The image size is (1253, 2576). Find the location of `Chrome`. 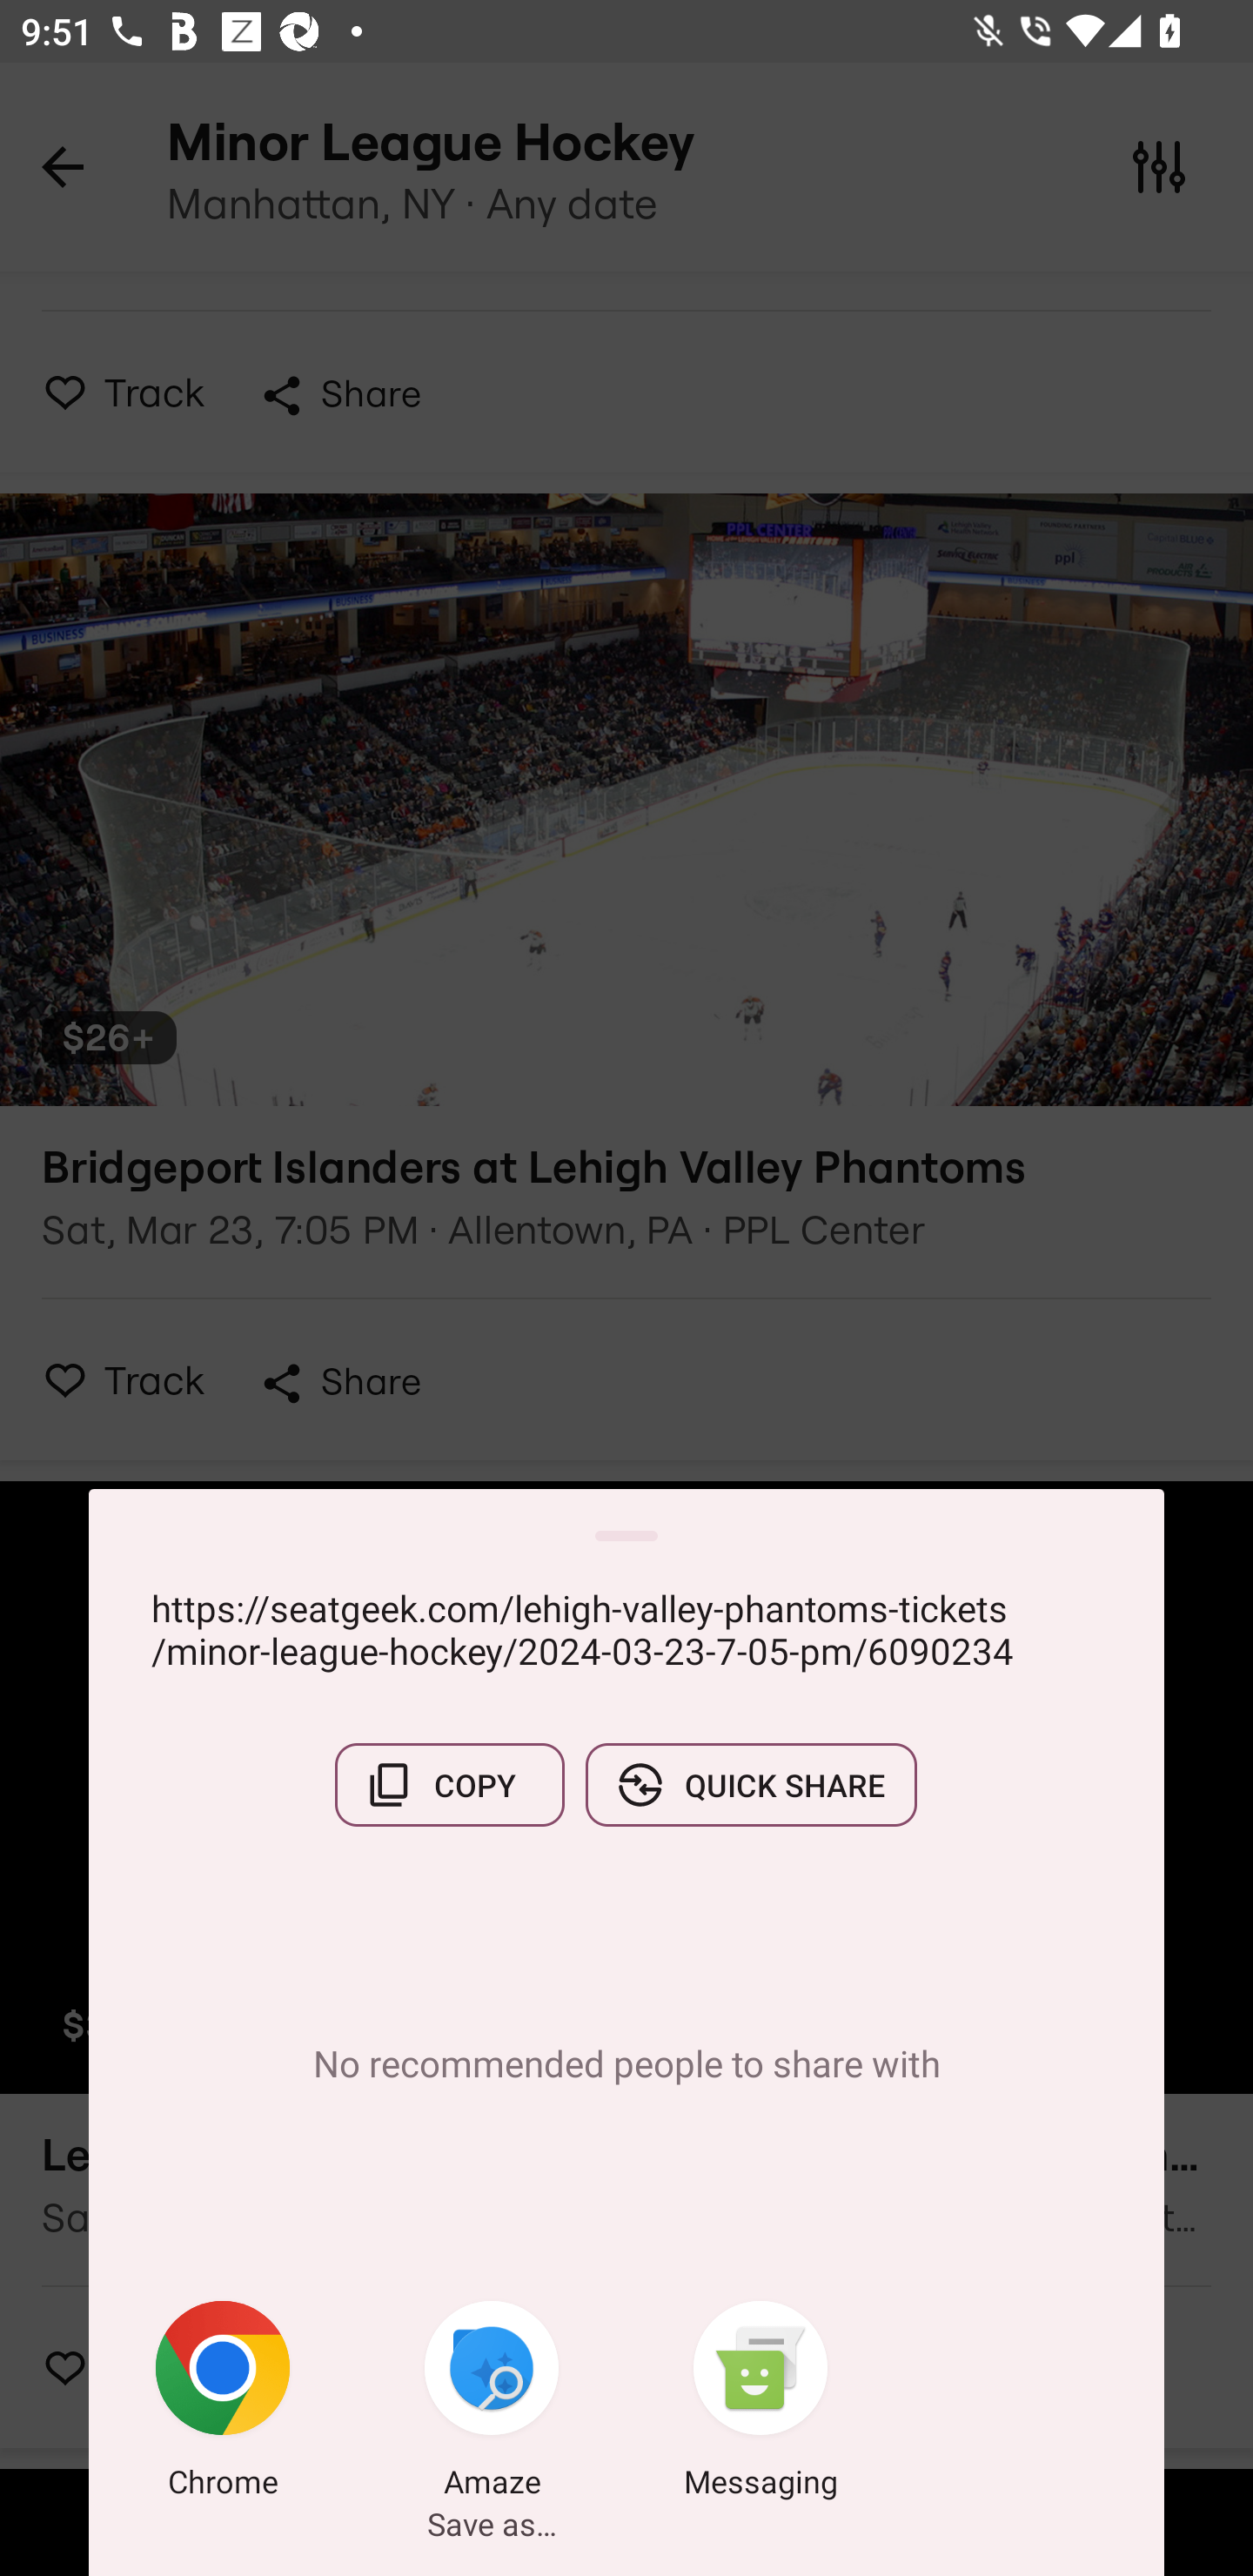

Chrome is located at coordinates (223, 2405).